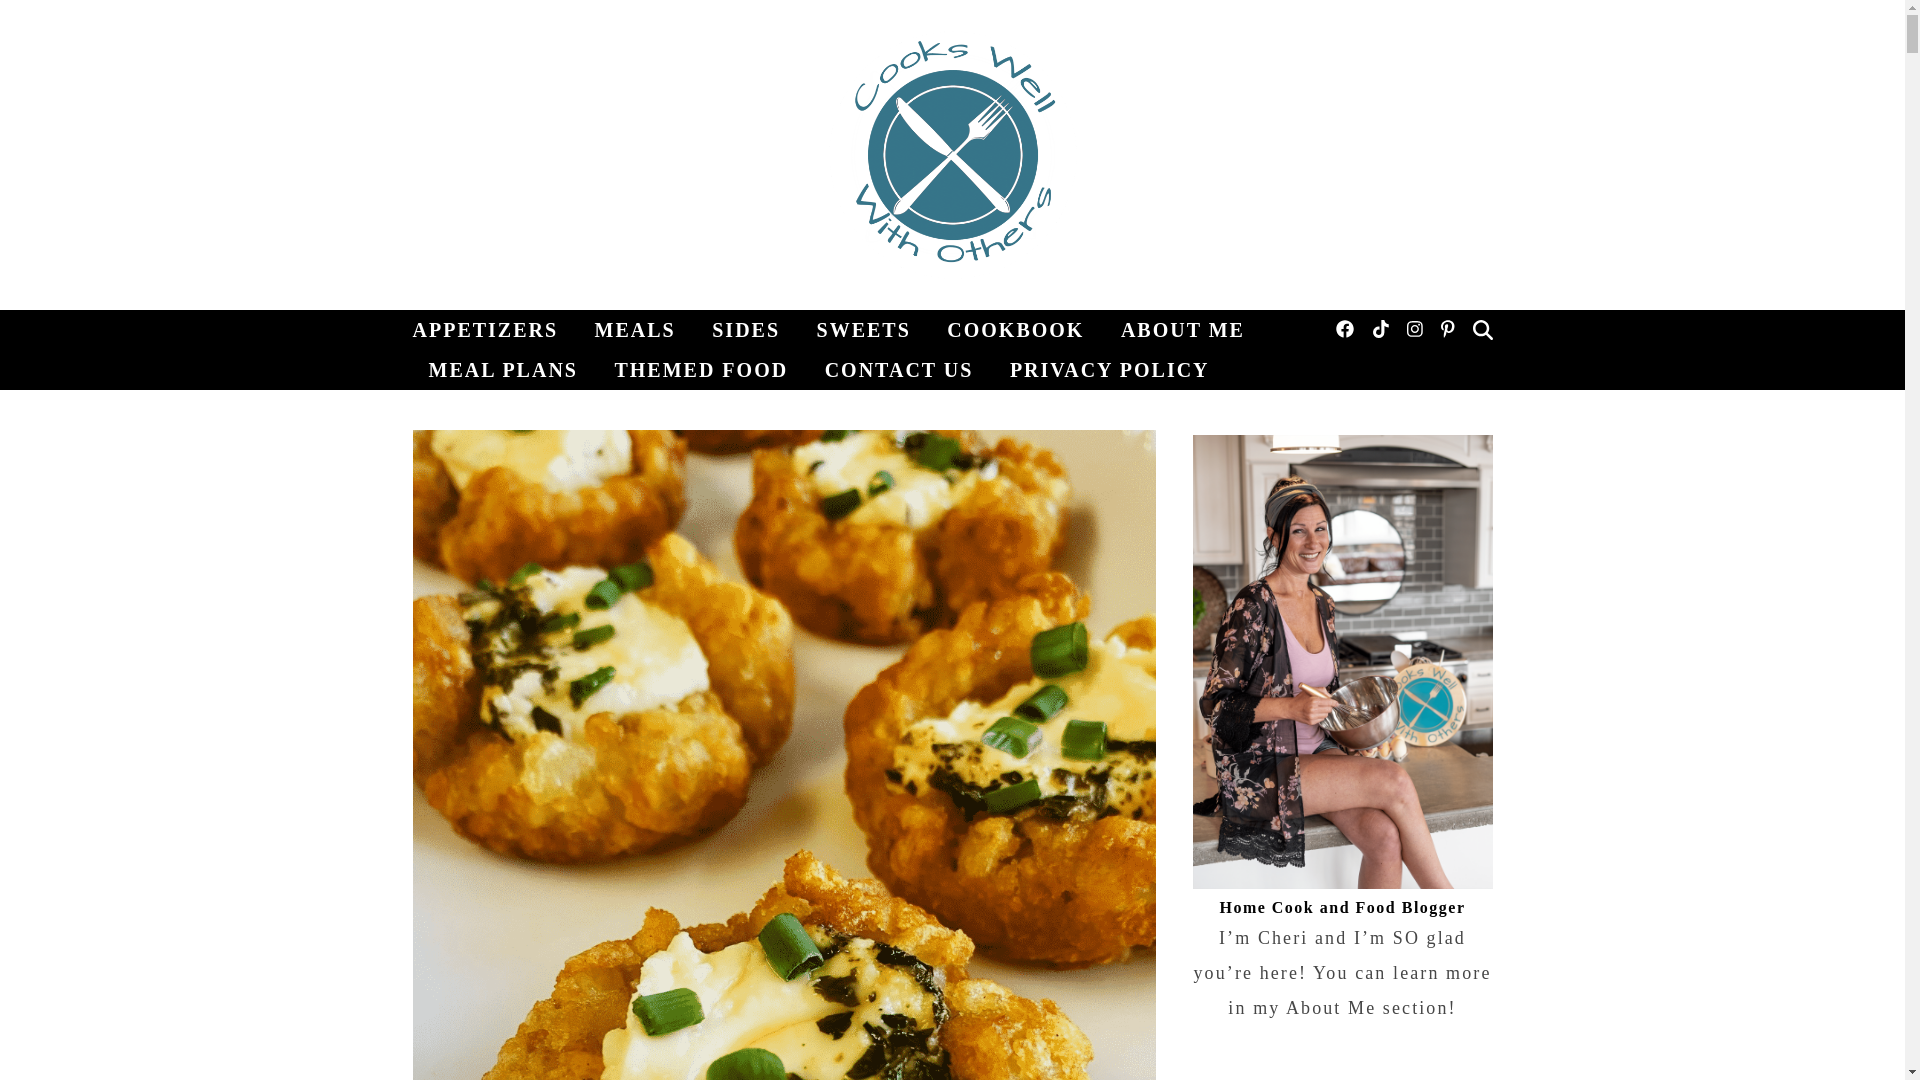 This screenshot has height=1080, width=1920. Describe the element at coordinates (899, 369) in the screenshot. I see `CONTACT US` at that location.